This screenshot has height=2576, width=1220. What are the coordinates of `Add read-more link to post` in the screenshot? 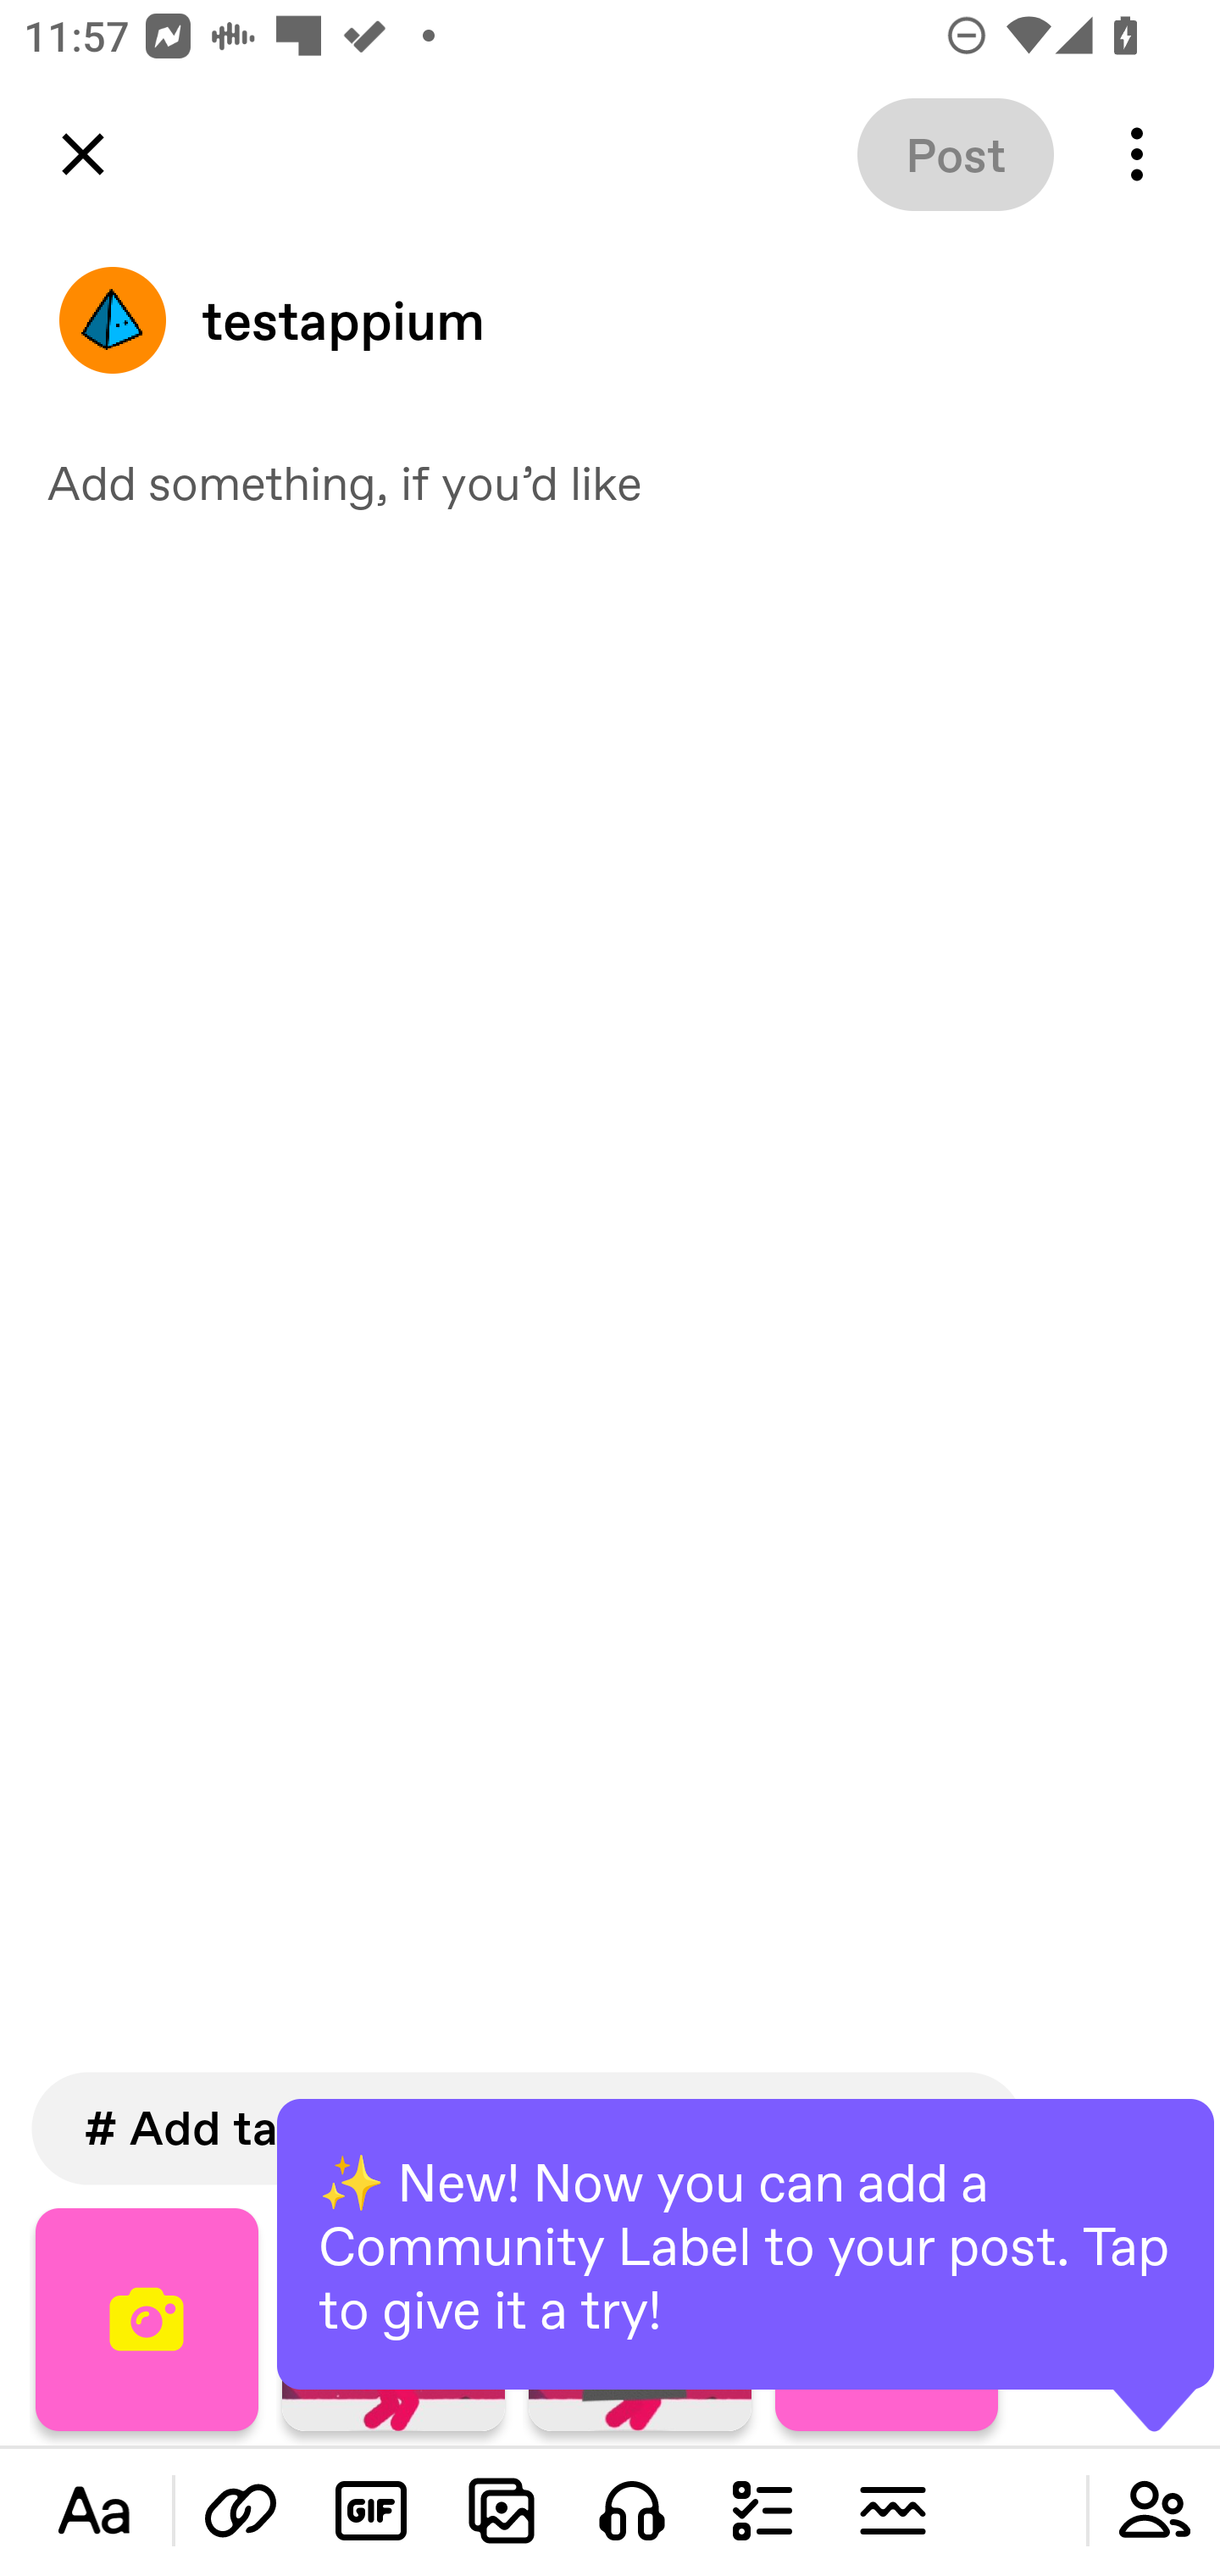 It's located at (892, 2510).